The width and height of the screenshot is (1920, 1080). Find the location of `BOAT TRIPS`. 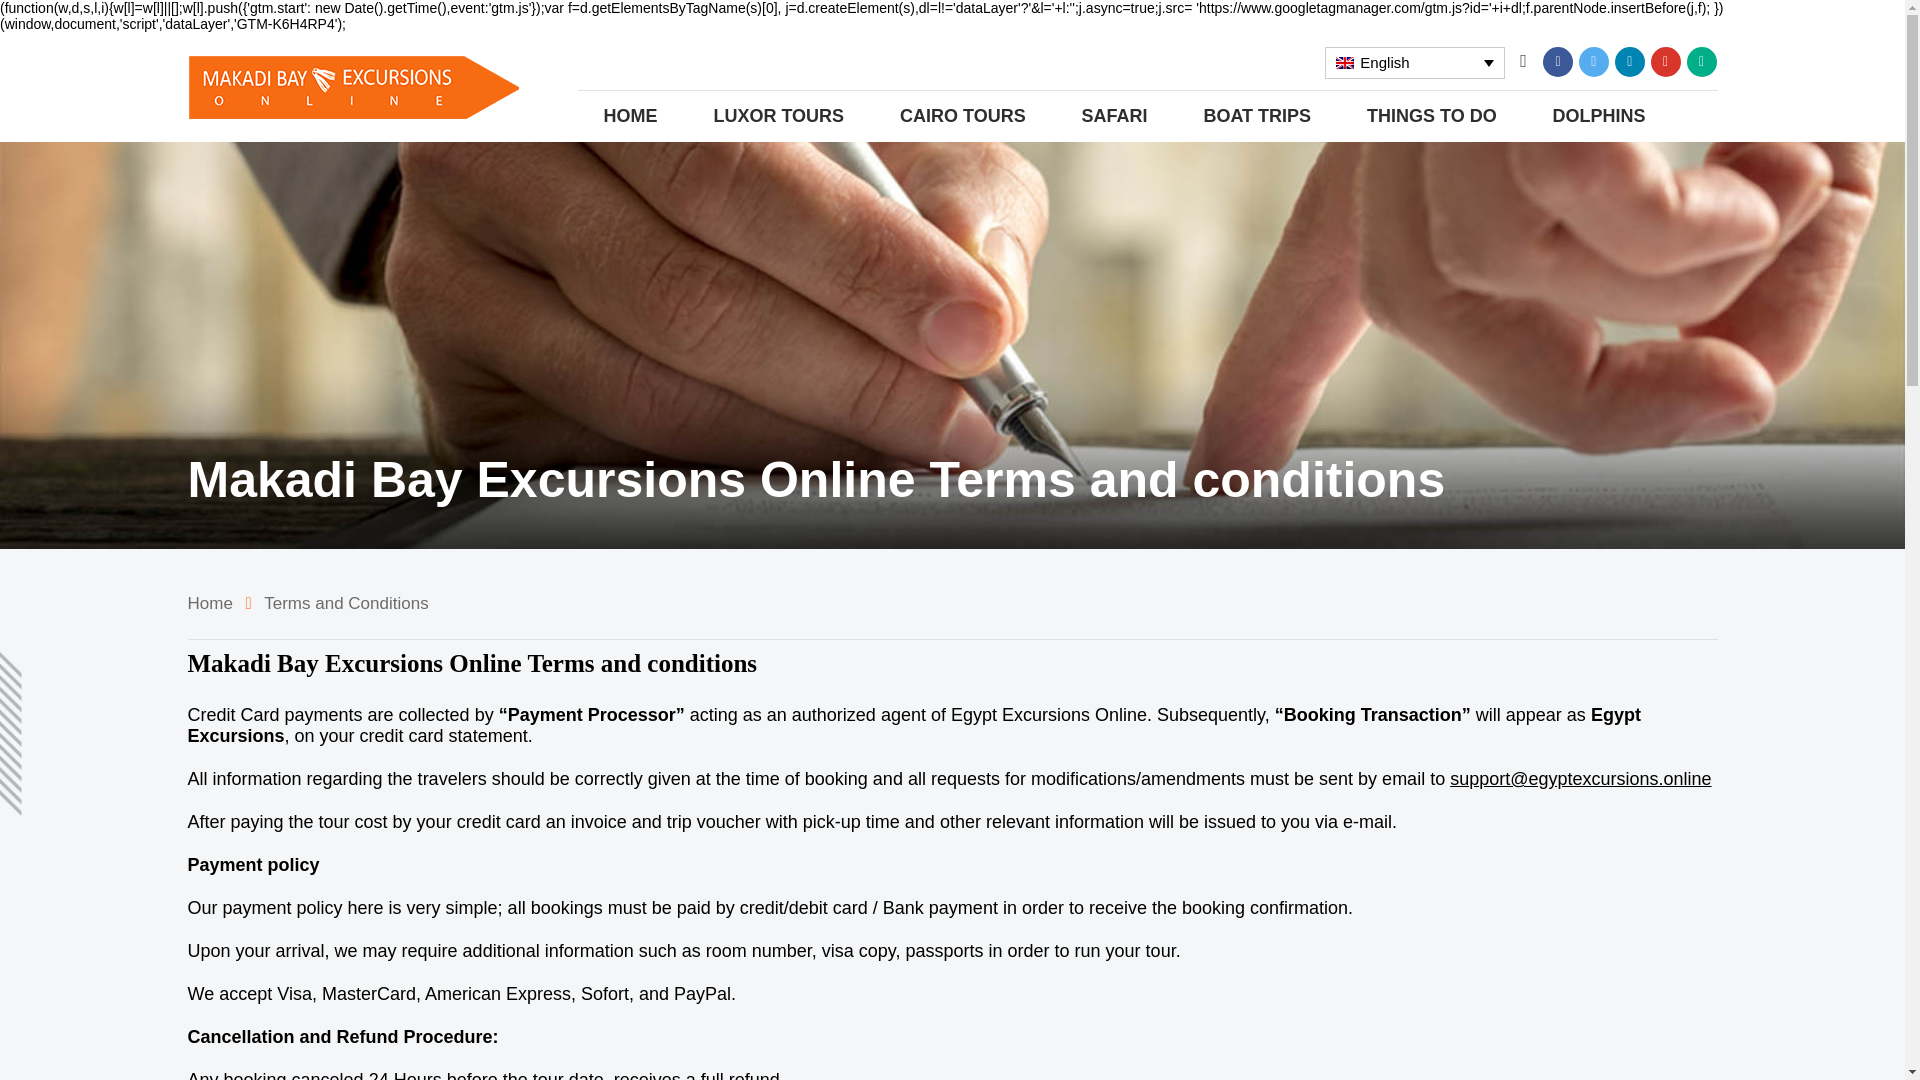

BOAT TRIPS is located at coordinates (1257, 116).